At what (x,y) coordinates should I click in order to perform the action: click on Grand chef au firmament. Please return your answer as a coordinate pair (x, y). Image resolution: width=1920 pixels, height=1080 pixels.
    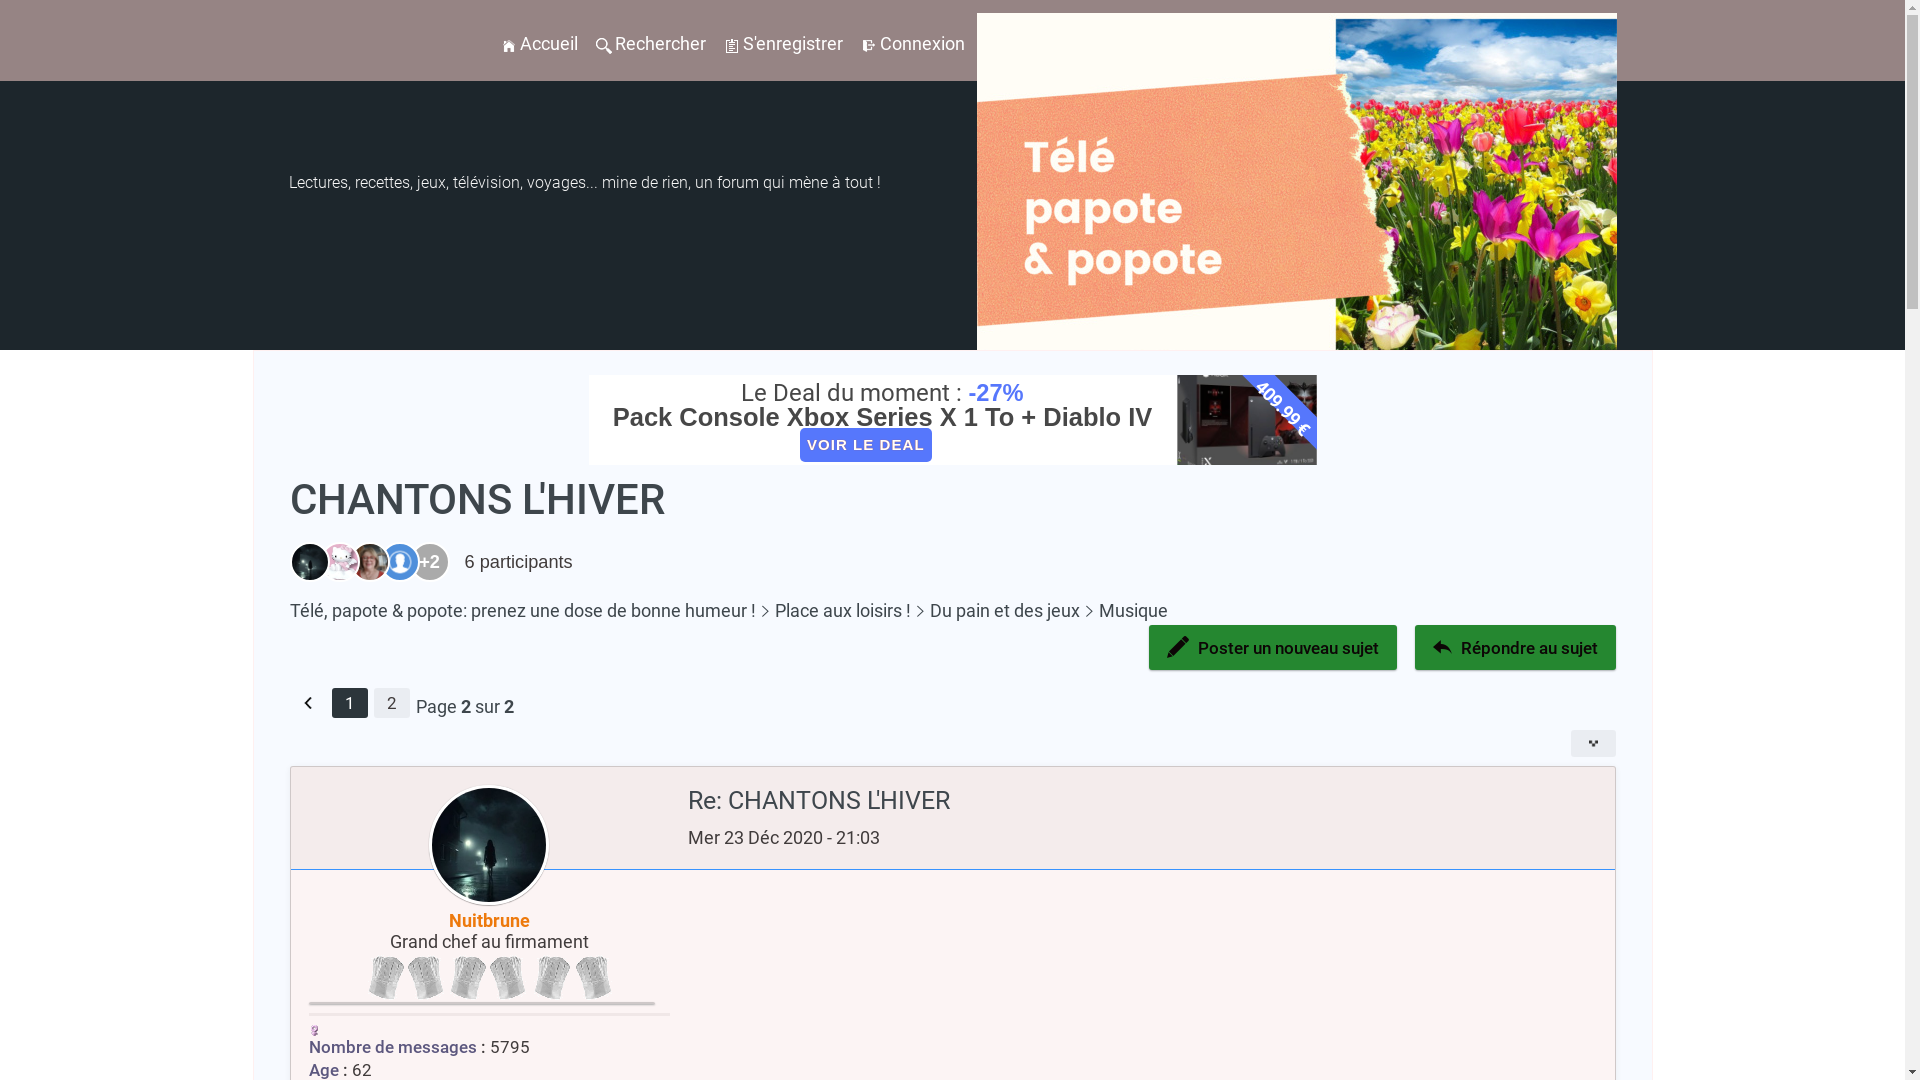
    Looking at the image, I should click on (490, 977).